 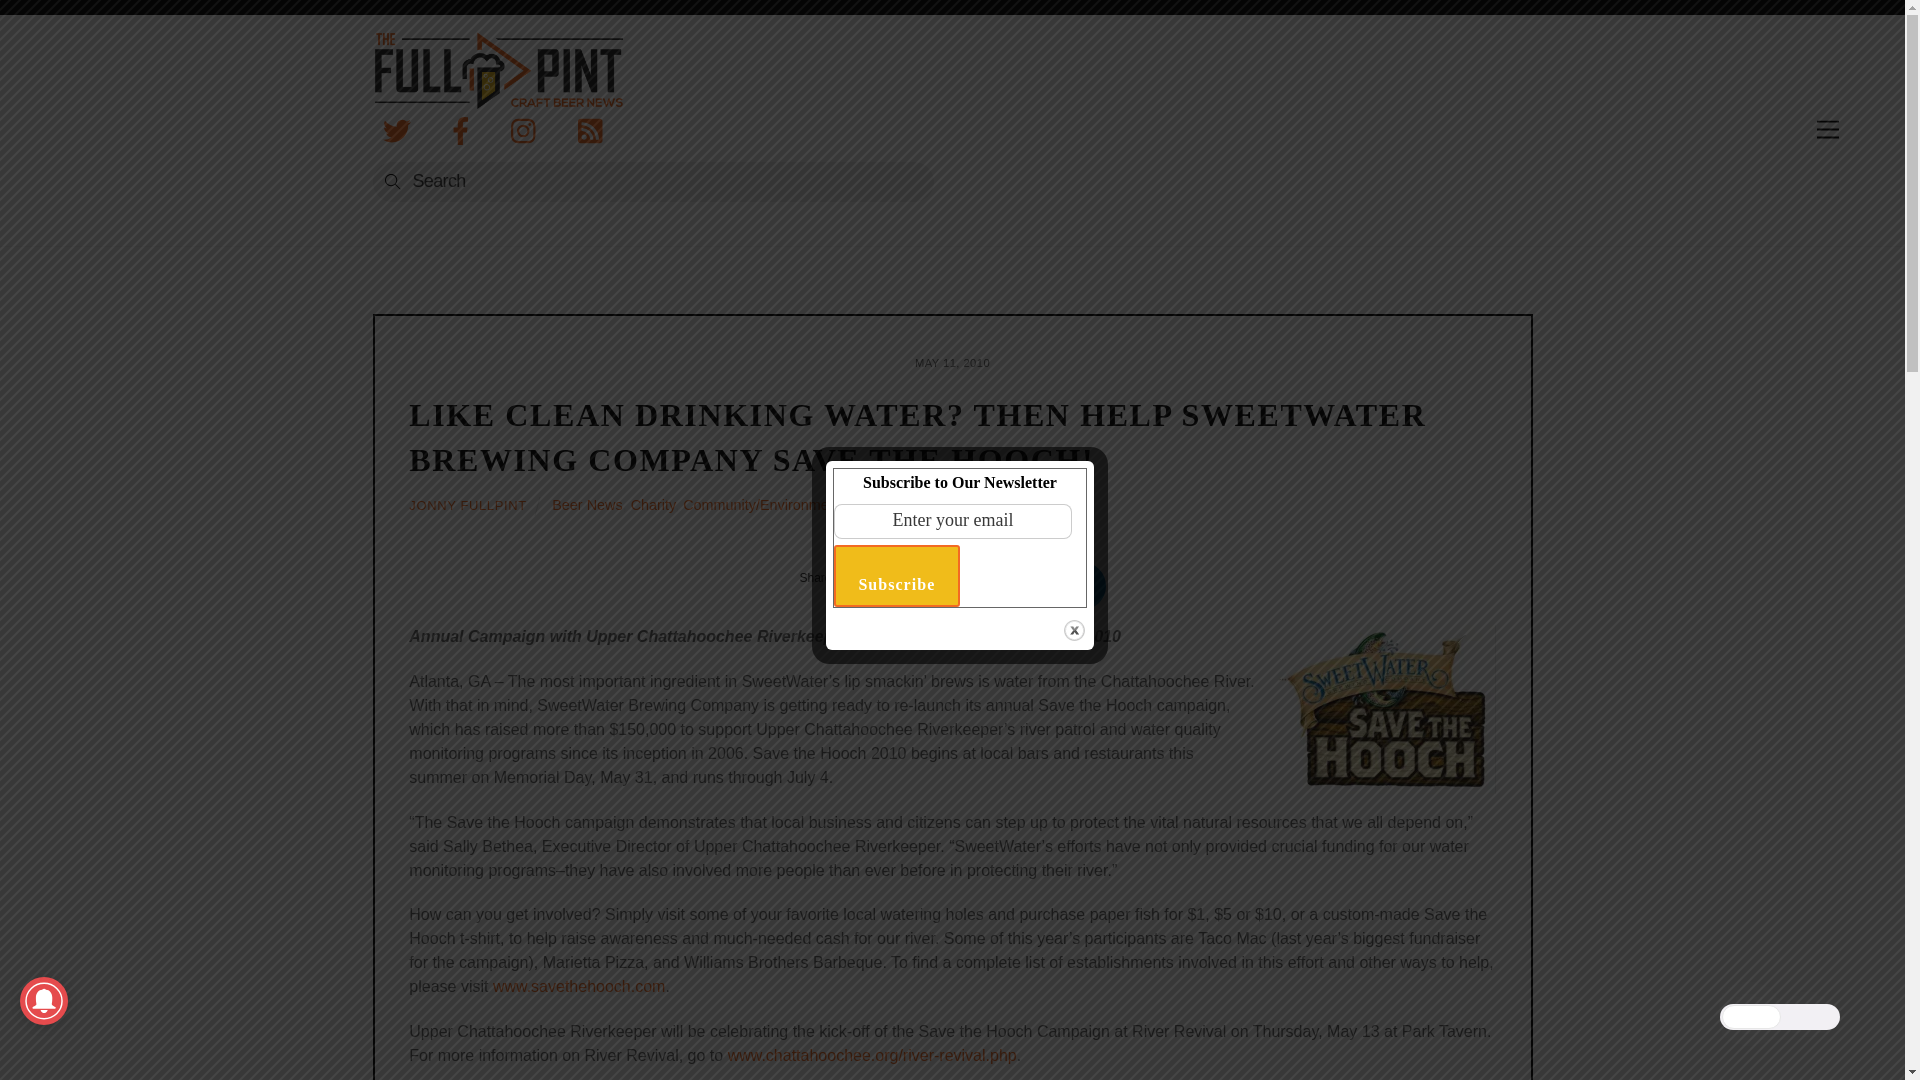 I want to click on Charity, so click(x=653, y=504).